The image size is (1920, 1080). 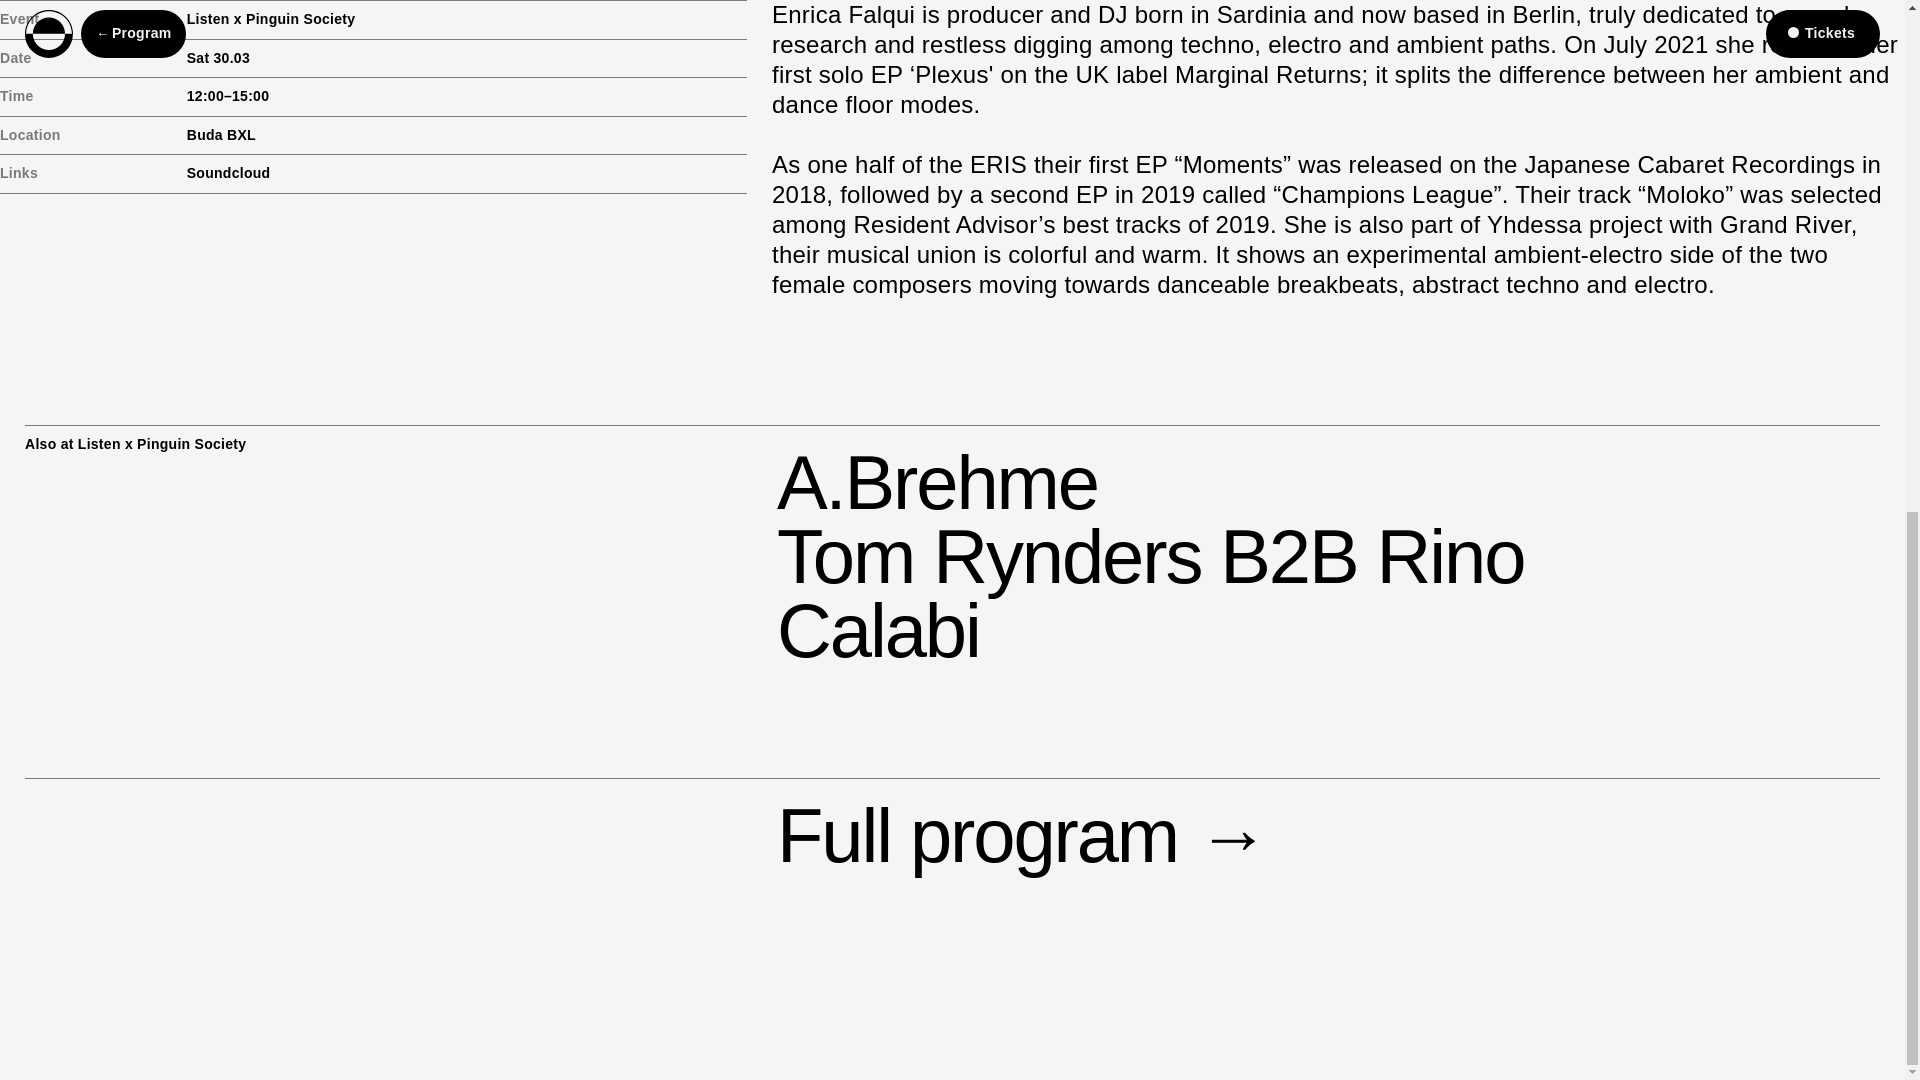 I want to click on Tom Rynders B2B Rino, so click(x=1150, y=556).